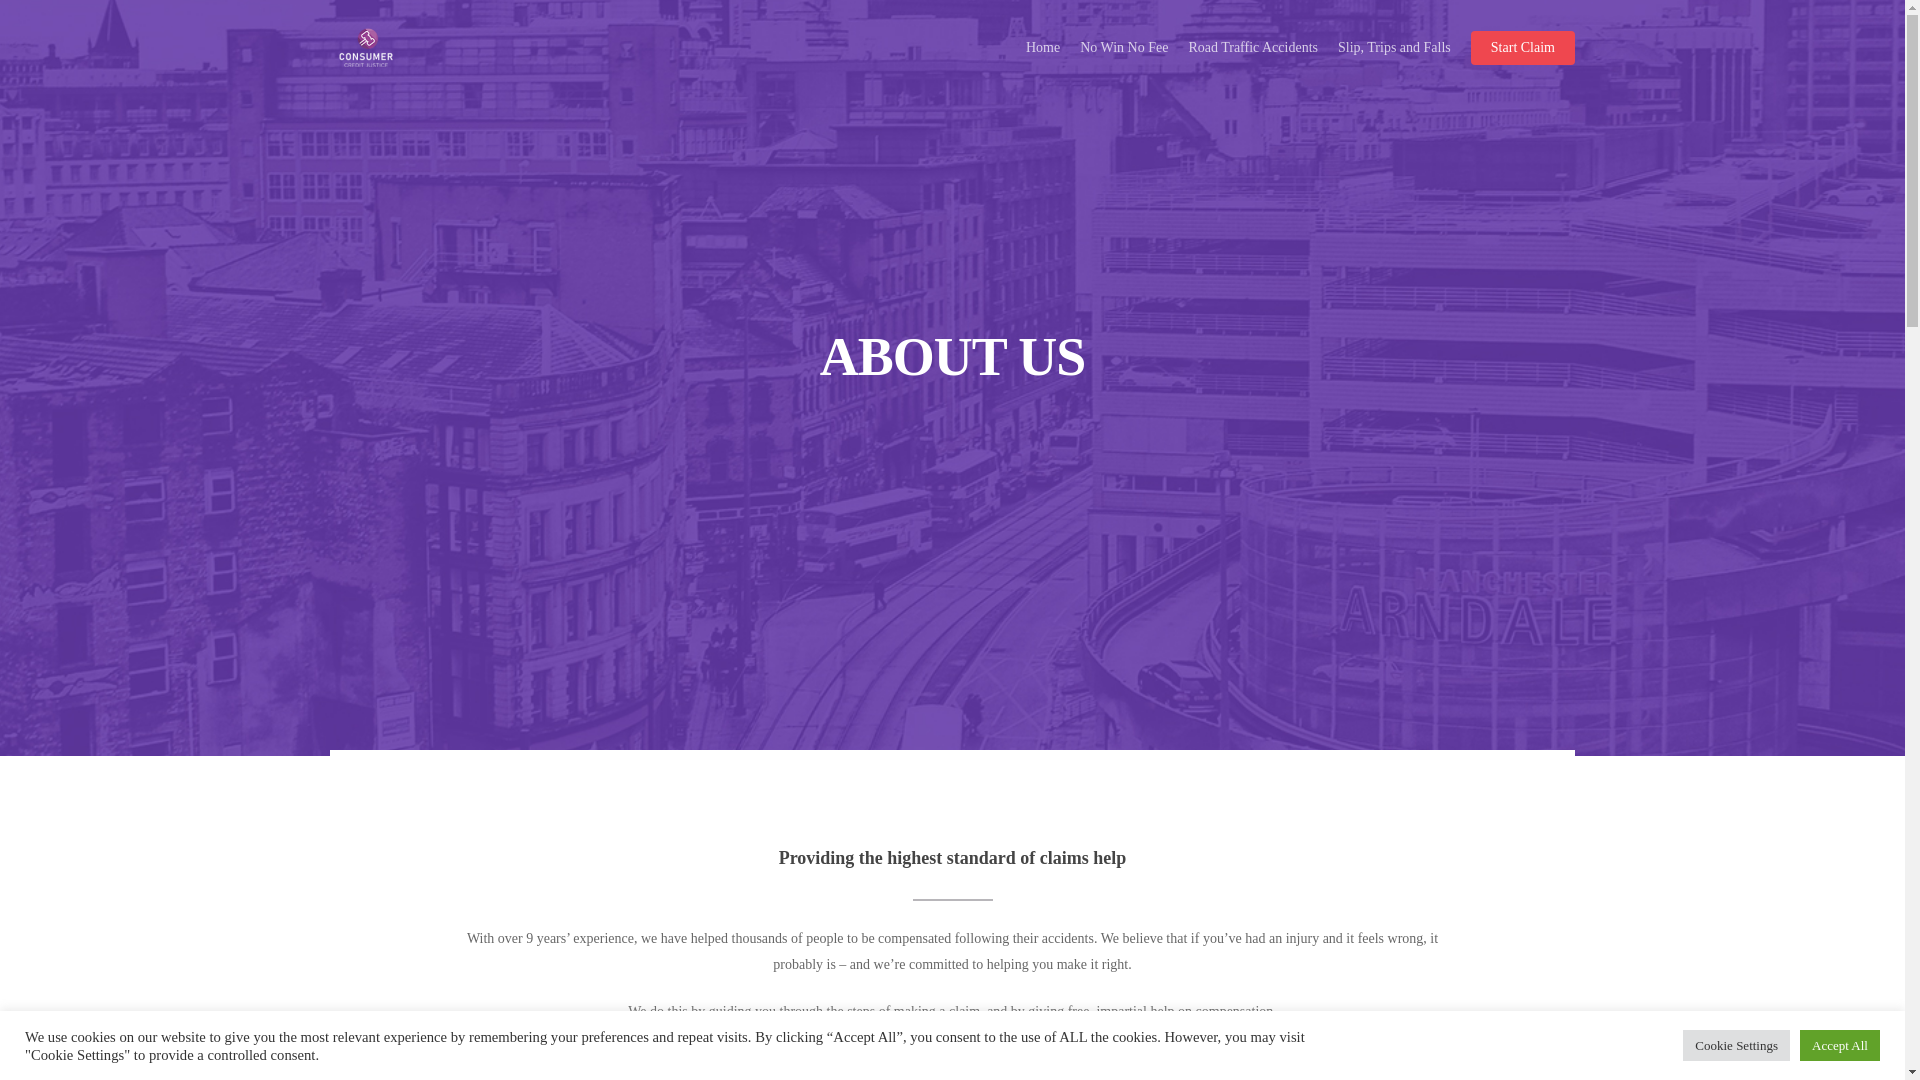 This screenshot has width=1920, height=1080. What do you see at coordinates (951, 756) in the screenshot?
I see `Road Traffic Accidents` at bounding box center [951, 756].